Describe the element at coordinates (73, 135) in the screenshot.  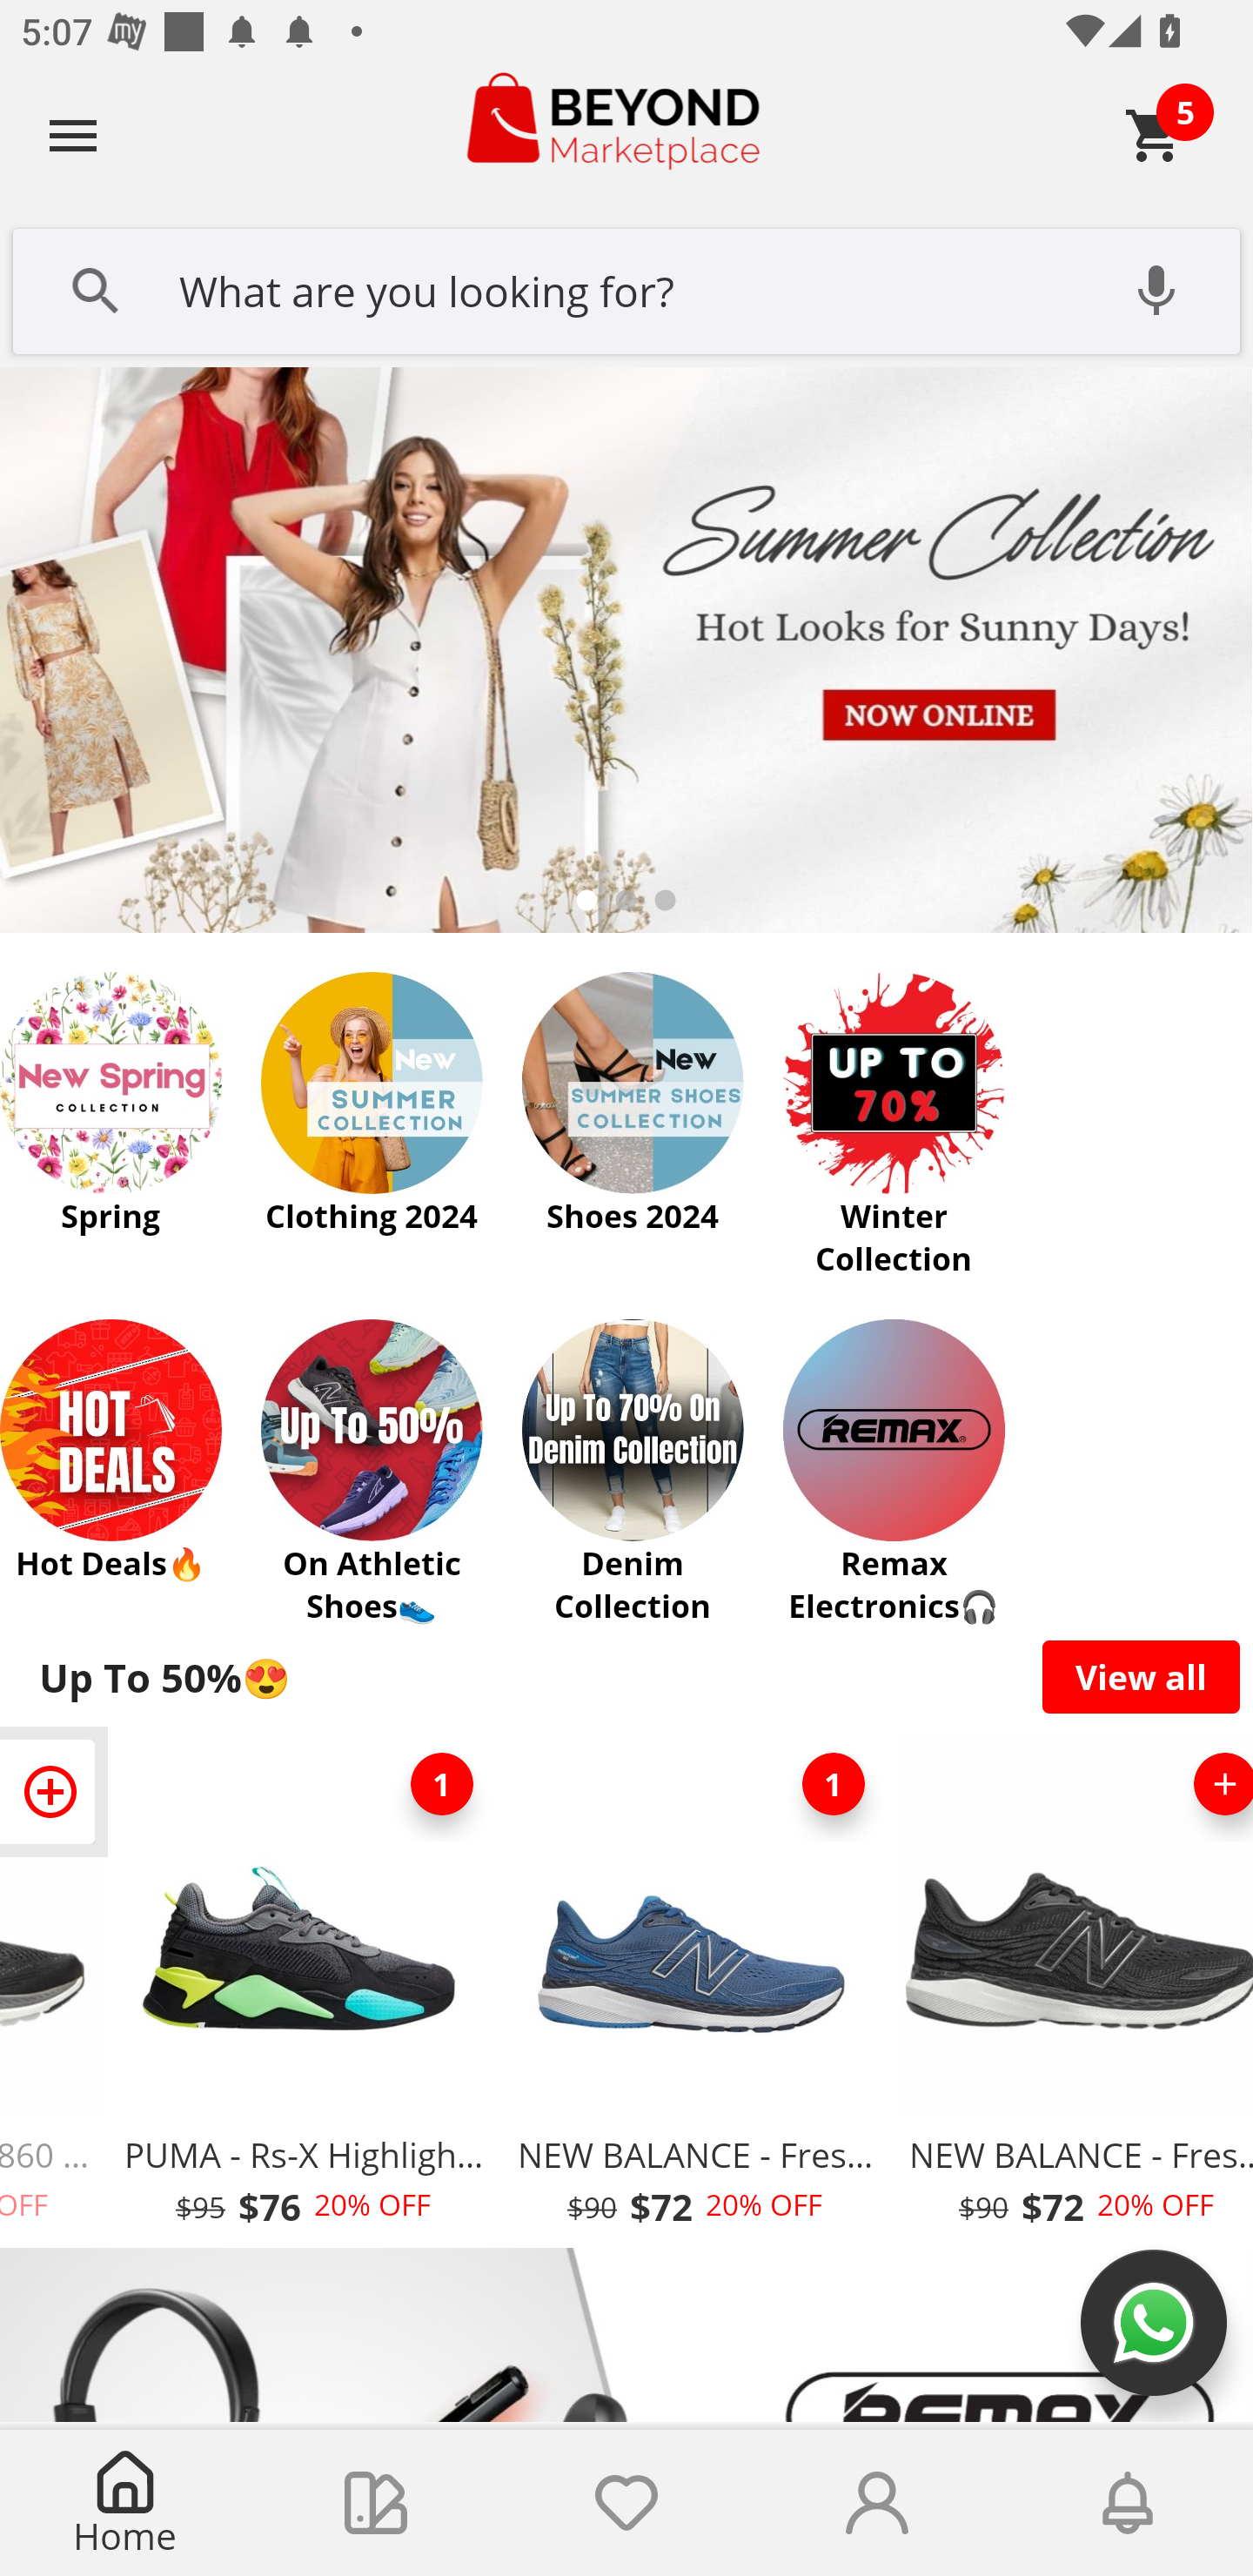
I see `Navigate up` at that location.